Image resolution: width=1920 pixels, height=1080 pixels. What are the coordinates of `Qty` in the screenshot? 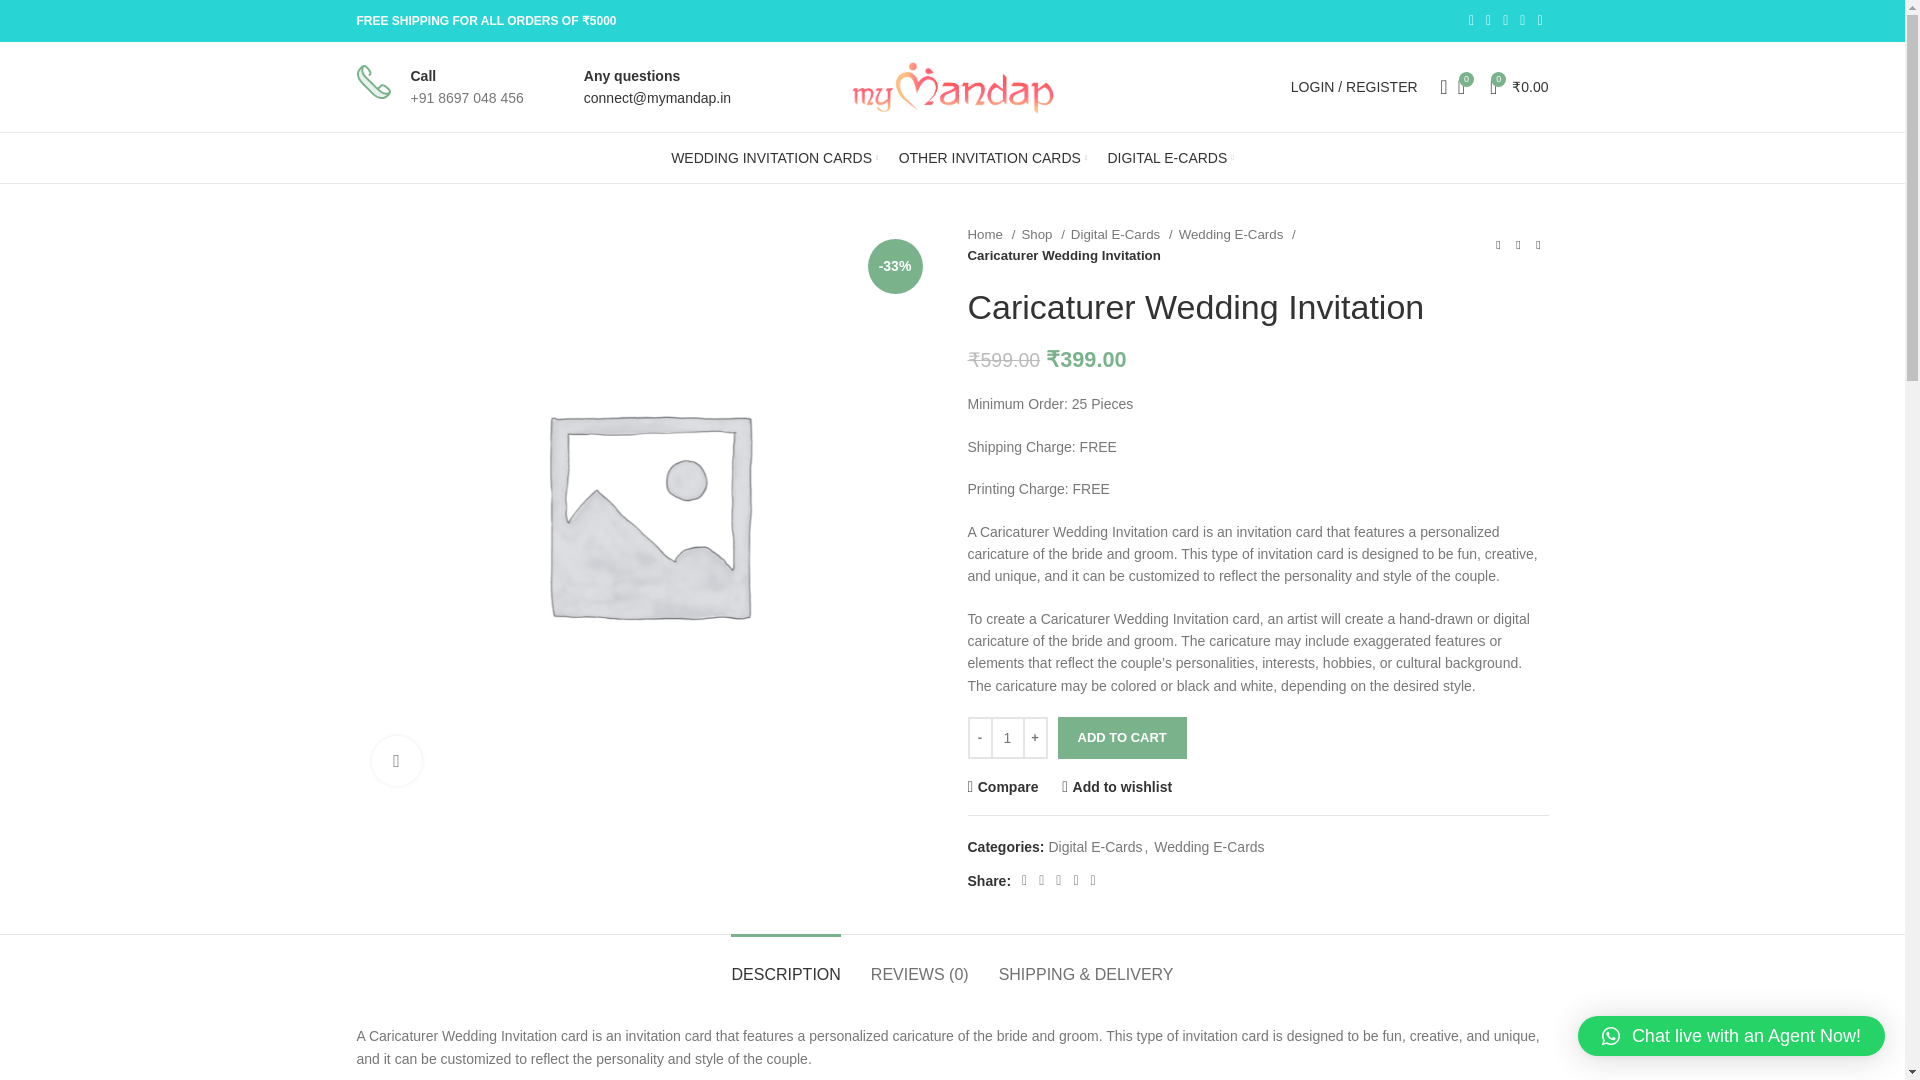 It's located at (1006, 738).